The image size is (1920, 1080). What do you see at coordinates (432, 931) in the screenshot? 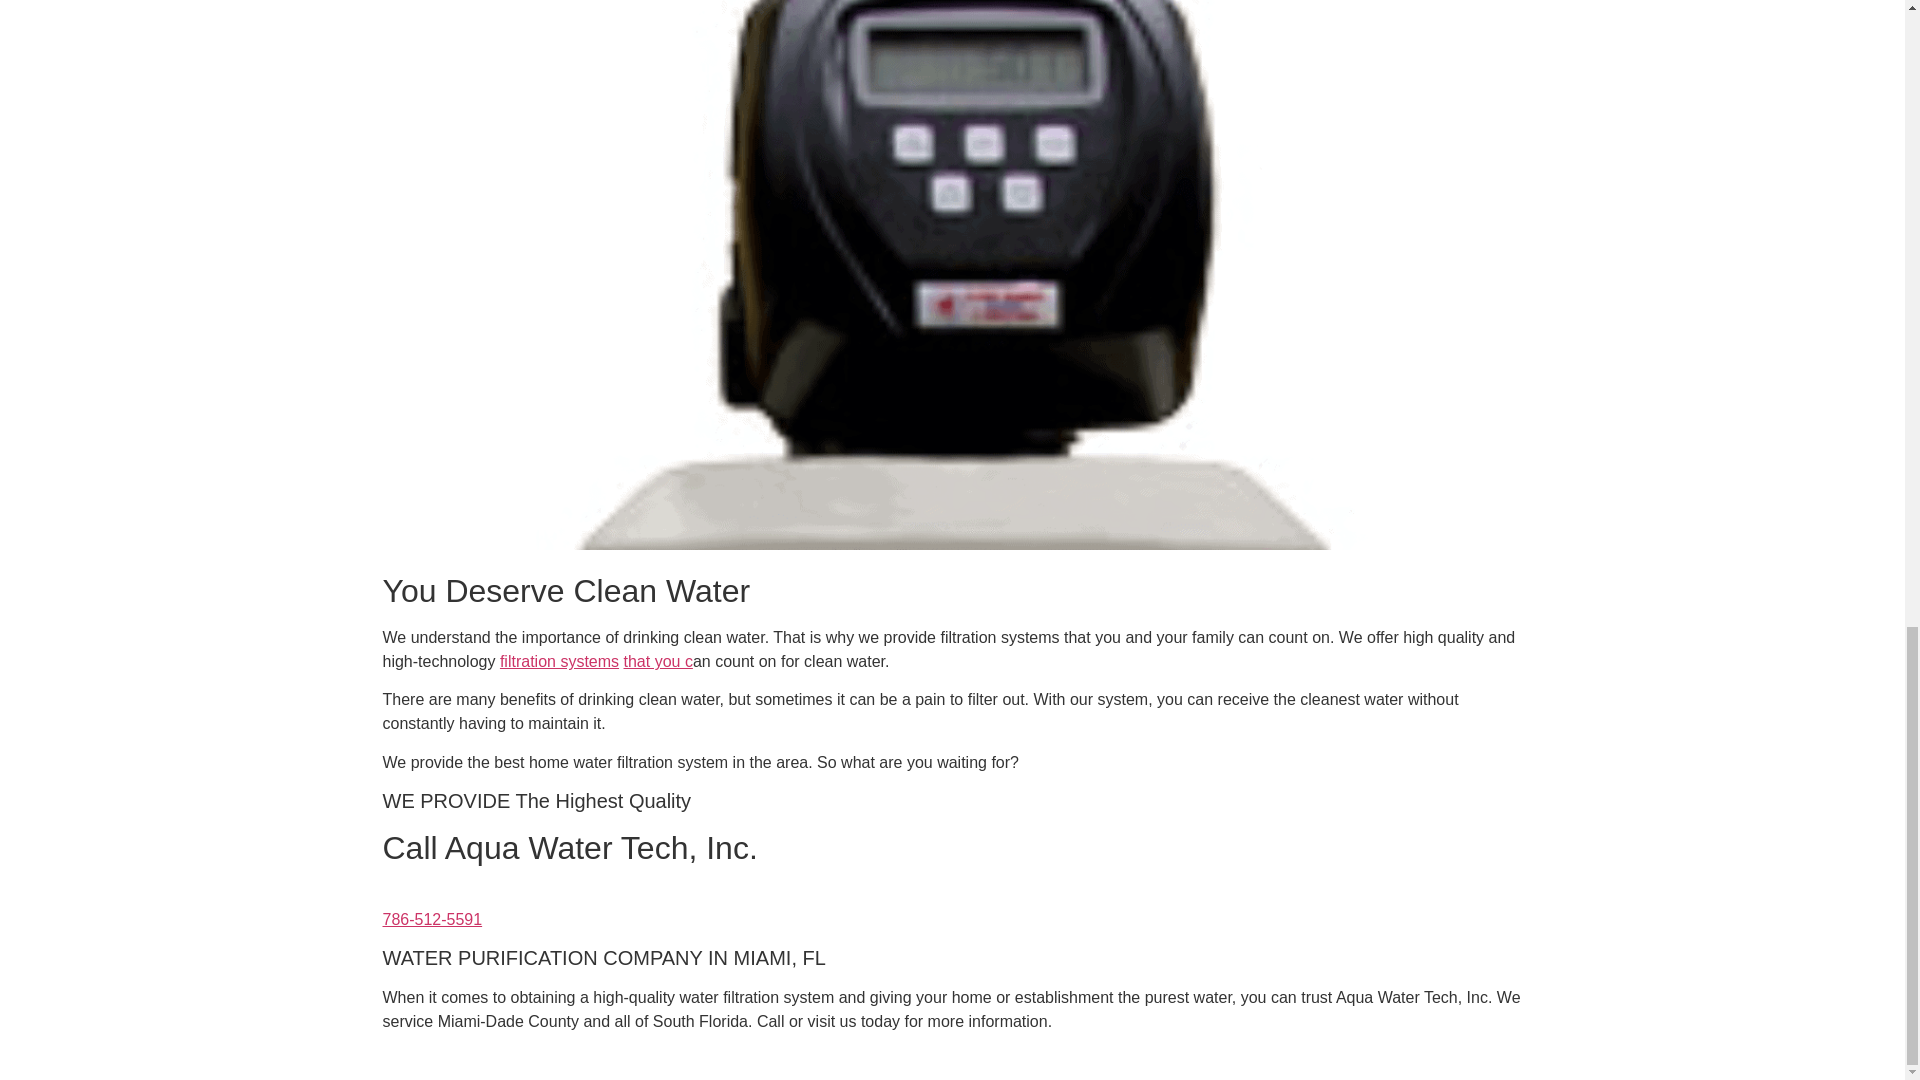
I see `786-512-5591` at bounding box center [432, 931].